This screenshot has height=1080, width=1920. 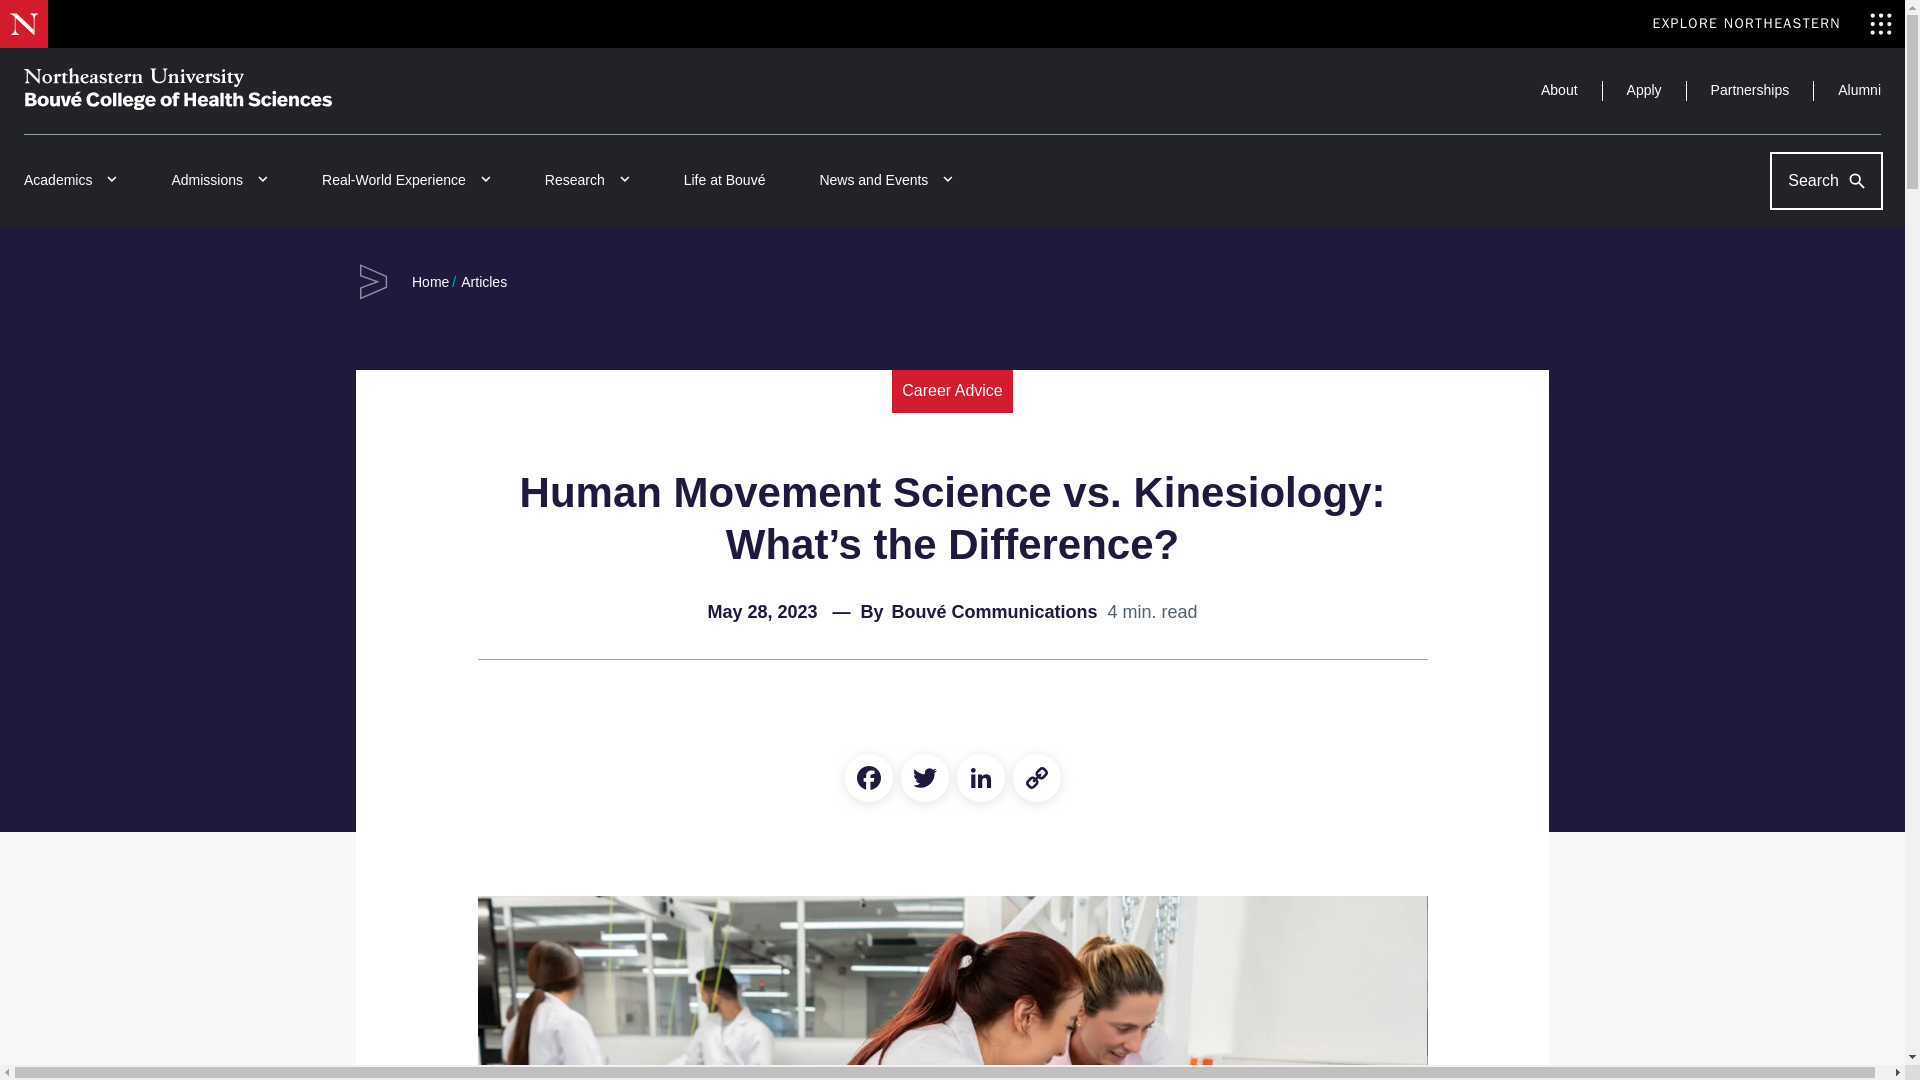 I want to click on Partnerships, so click(x=1750, y=91).